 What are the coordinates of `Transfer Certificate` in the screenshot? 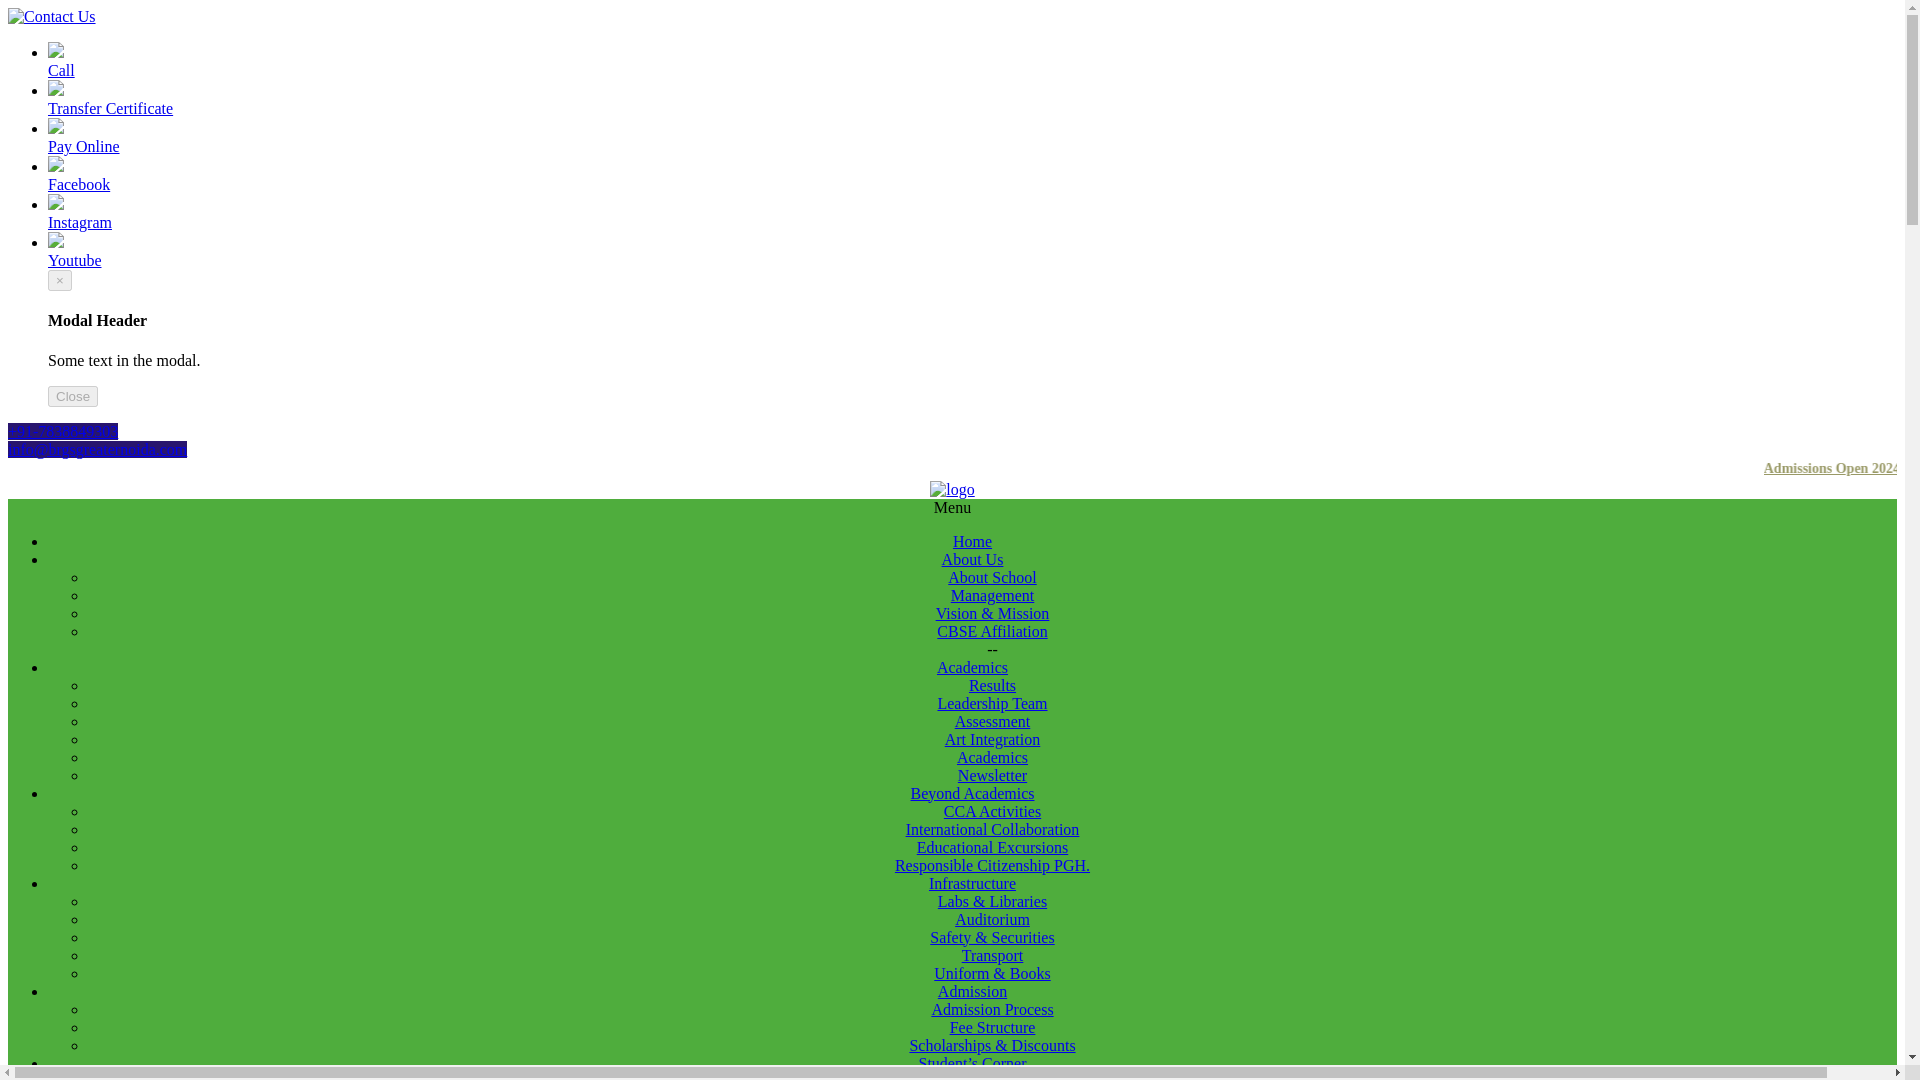 It's located at (972, 98).